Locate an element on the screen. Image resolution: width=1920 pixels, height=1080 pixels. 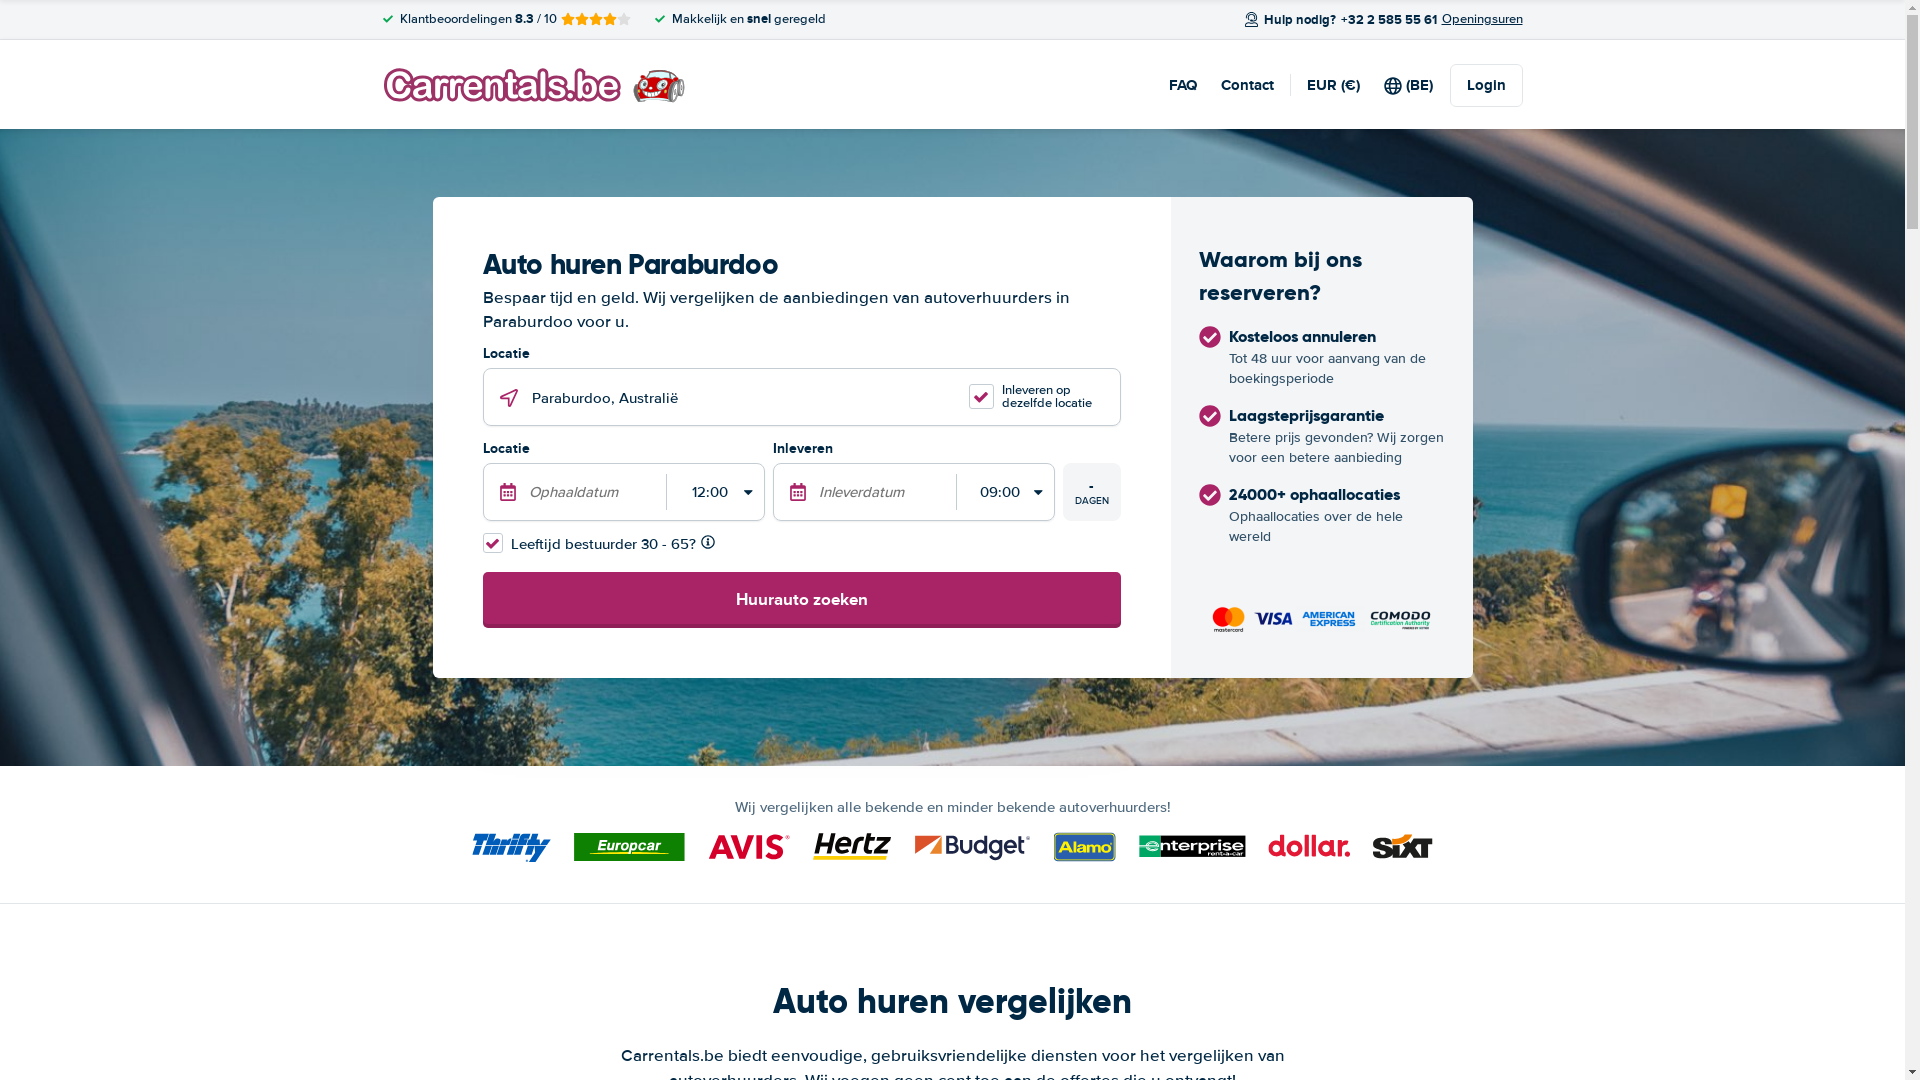
user-headset-light is located at coordinates (1252, 20).